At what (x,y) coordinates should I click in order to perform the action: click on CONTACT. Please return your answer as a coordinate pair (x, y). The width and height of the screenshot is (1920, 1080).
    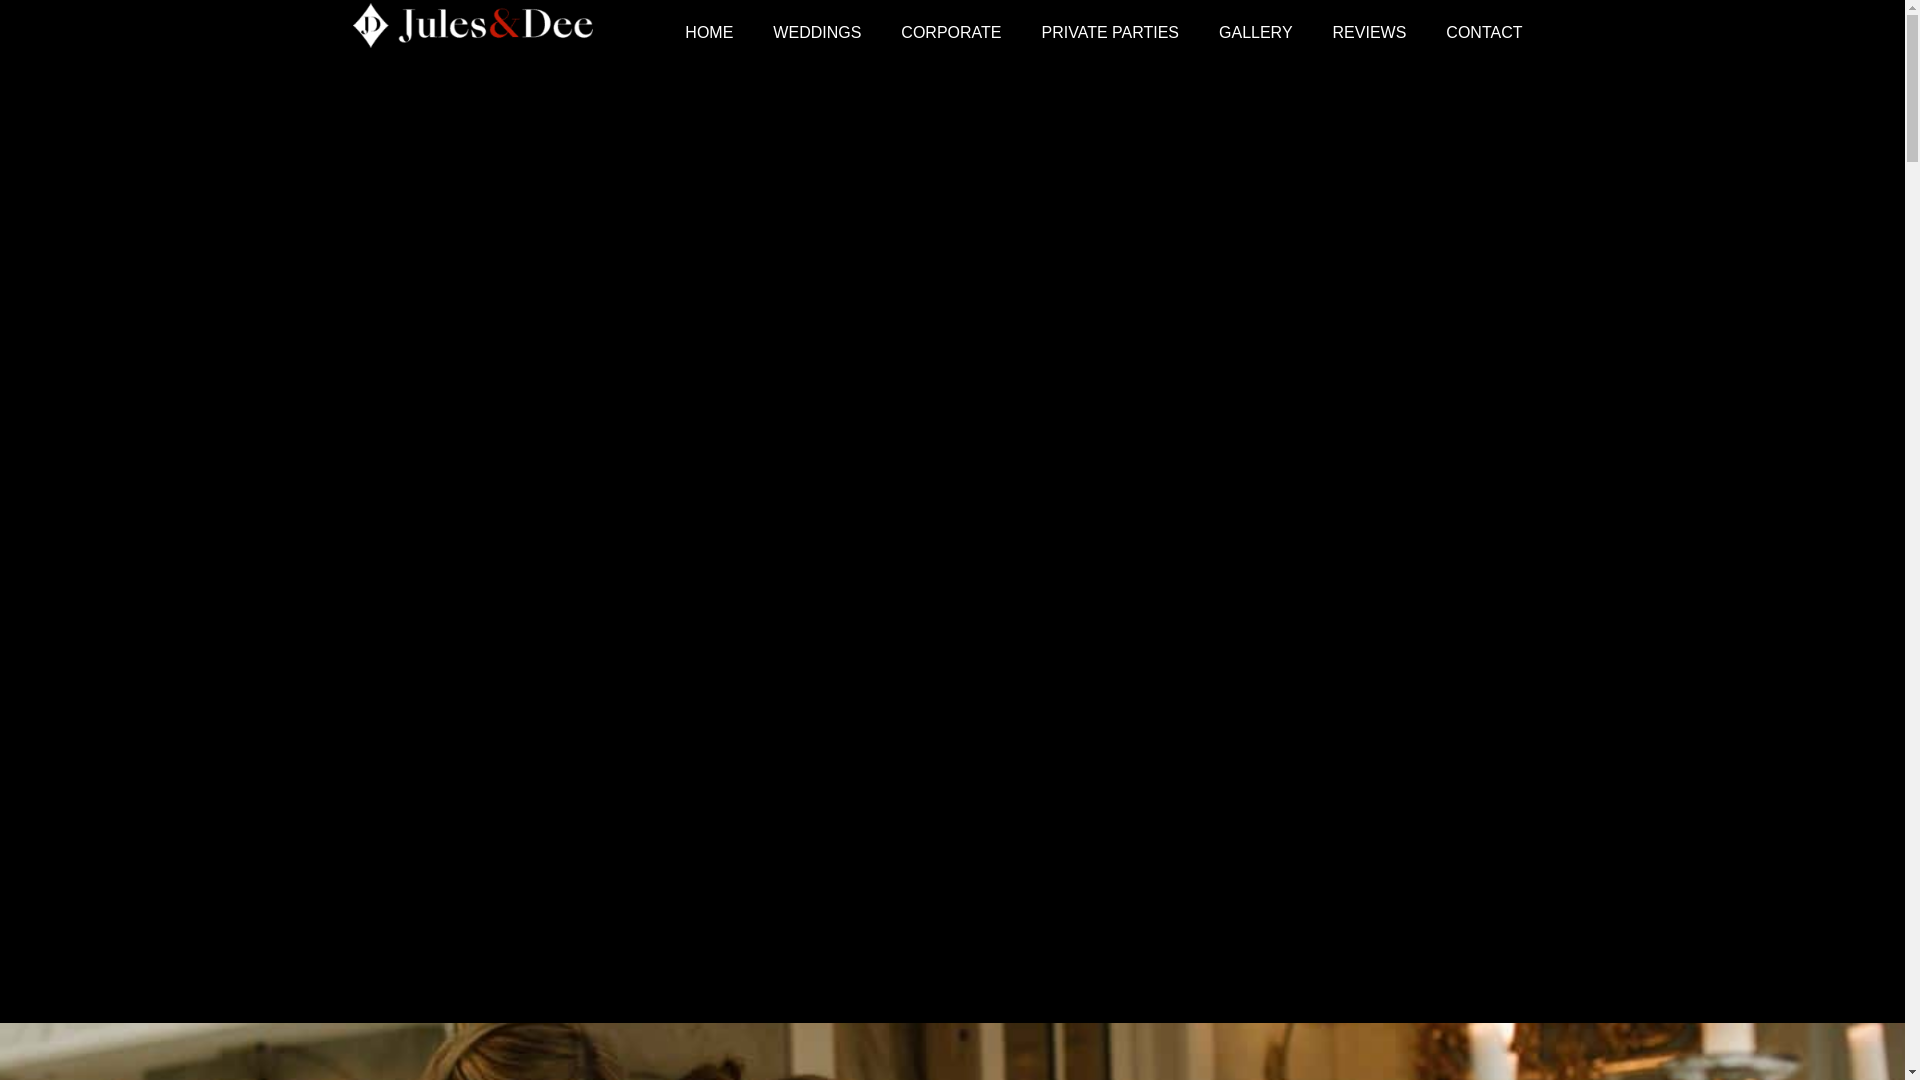
    Looking at the image, I should click on (1484, 32).